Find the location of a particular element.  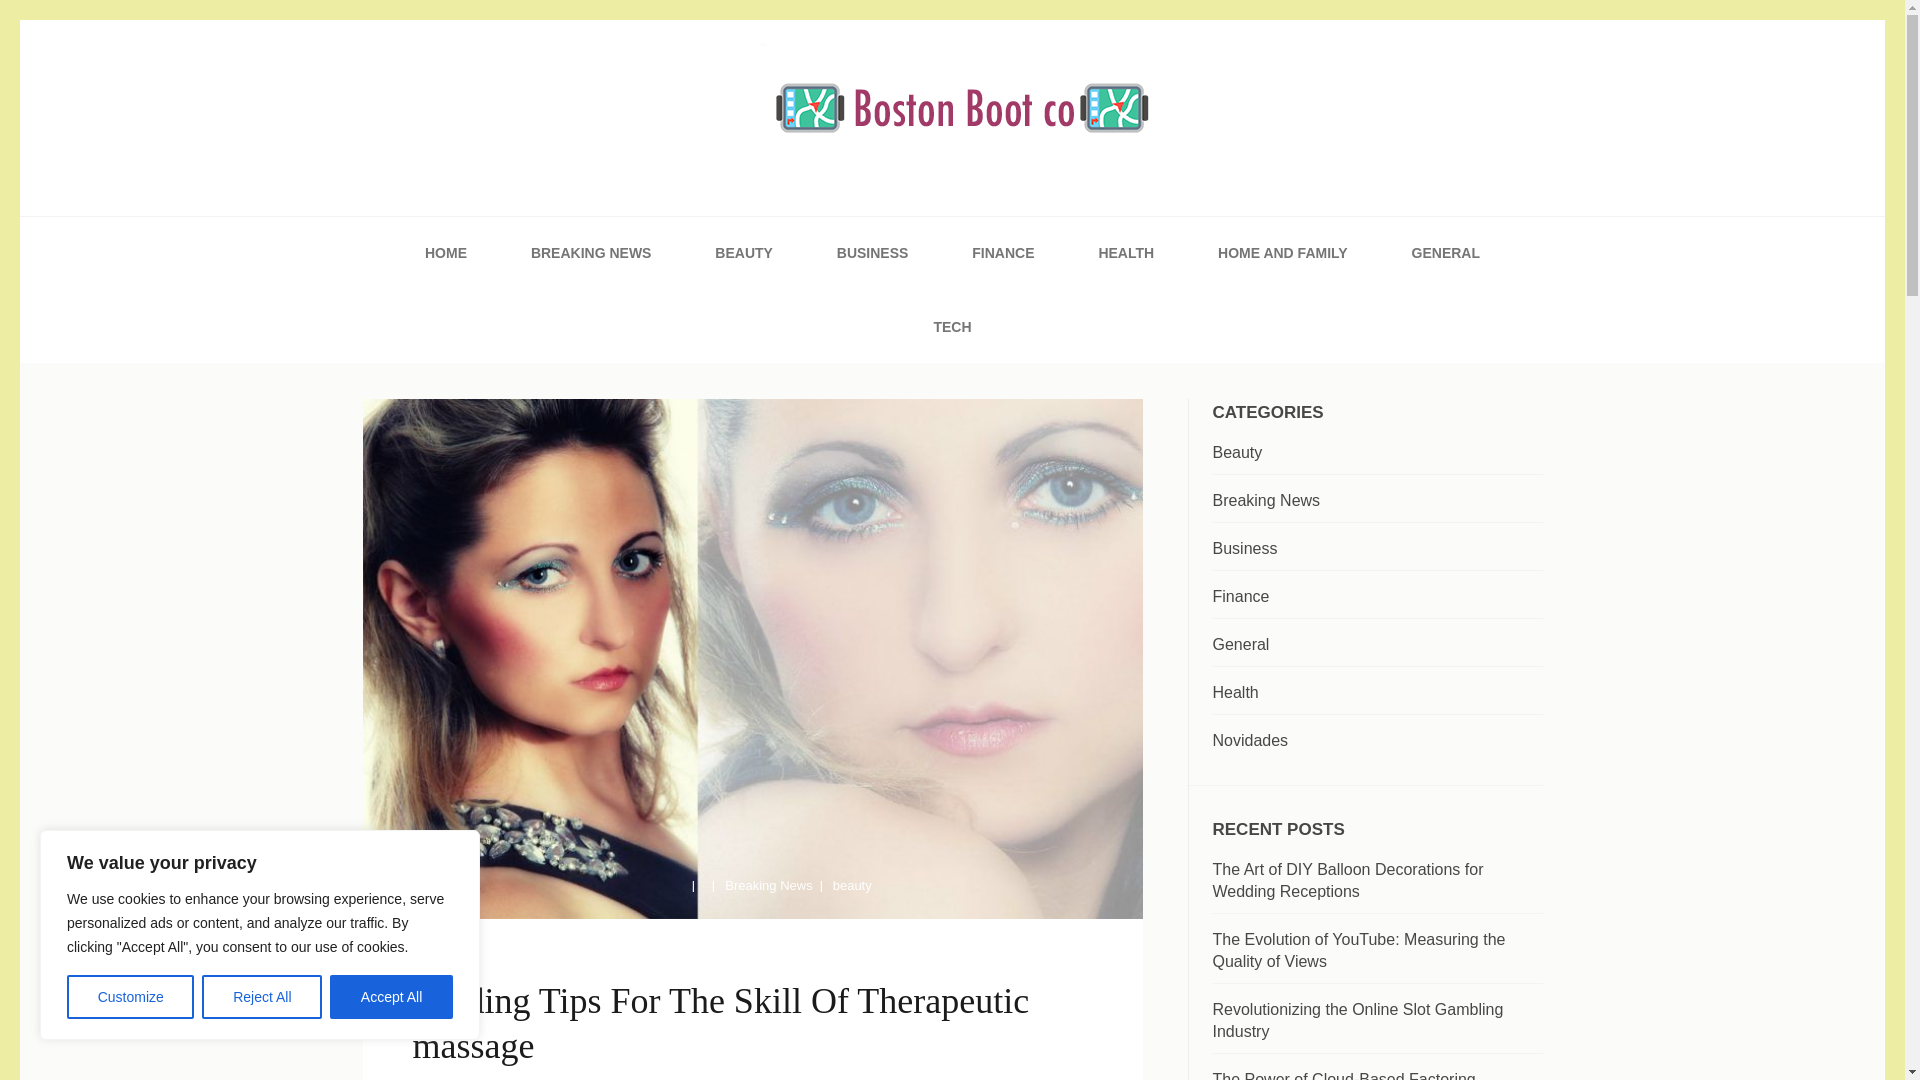

Boston Boot Co is located at coordinates (528, 218).